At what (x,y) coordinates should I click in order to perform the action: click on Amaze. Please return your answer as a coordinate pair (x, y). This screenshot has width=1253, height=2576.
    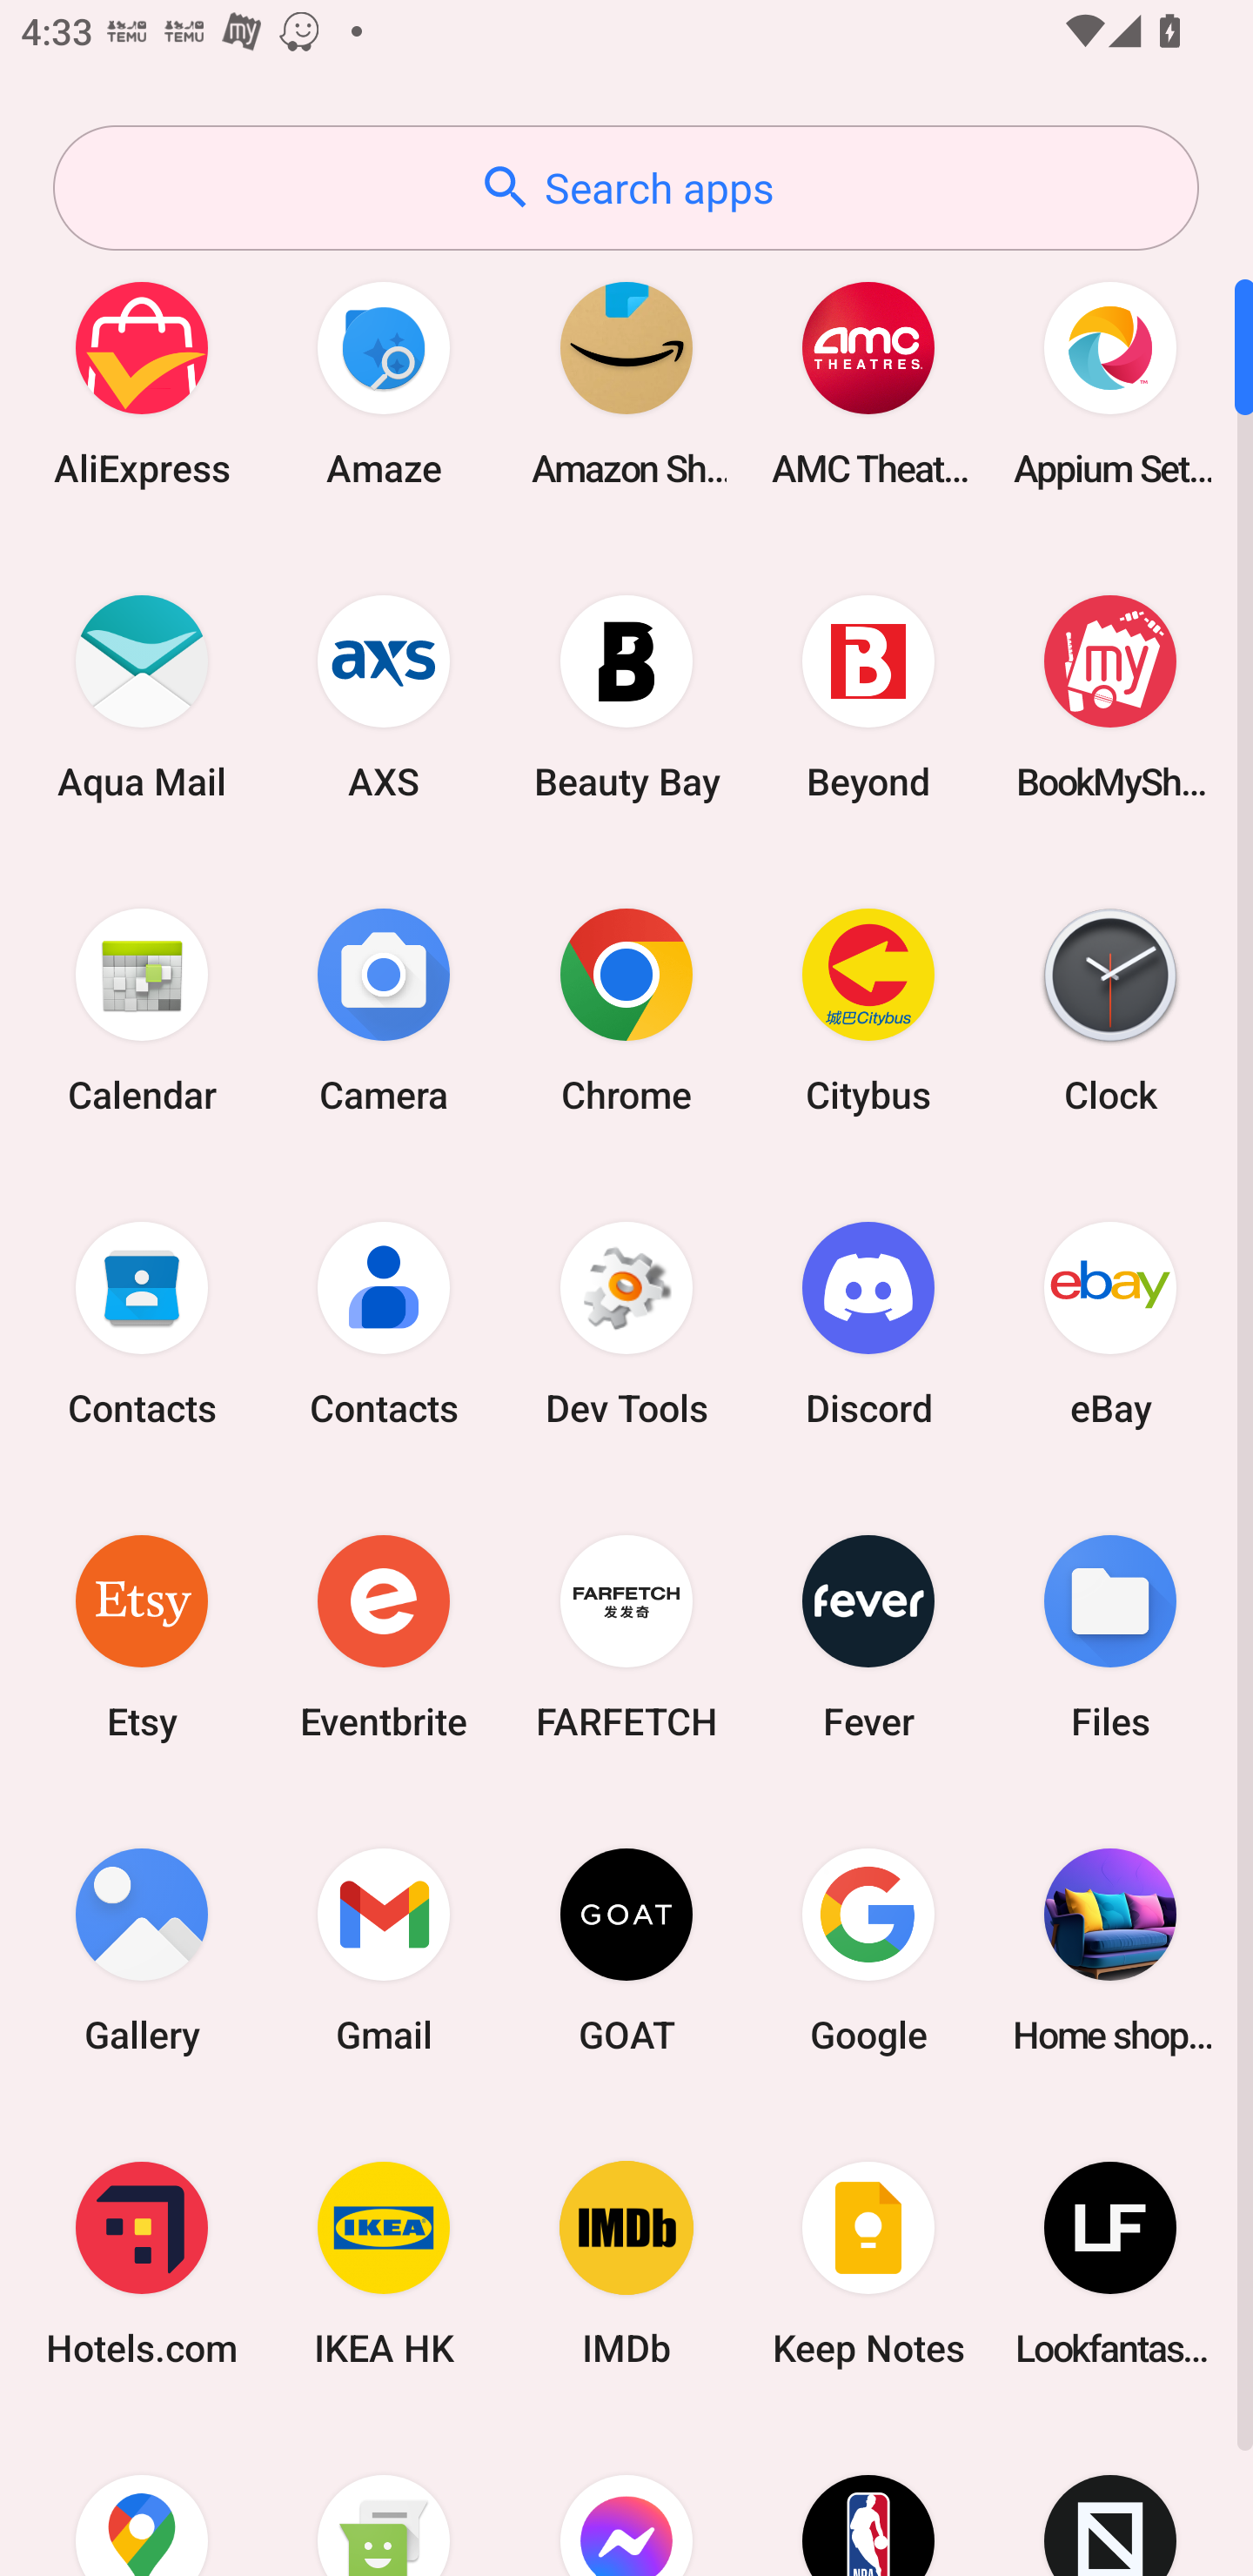
    Looking at the image, I should click on (384, 383).